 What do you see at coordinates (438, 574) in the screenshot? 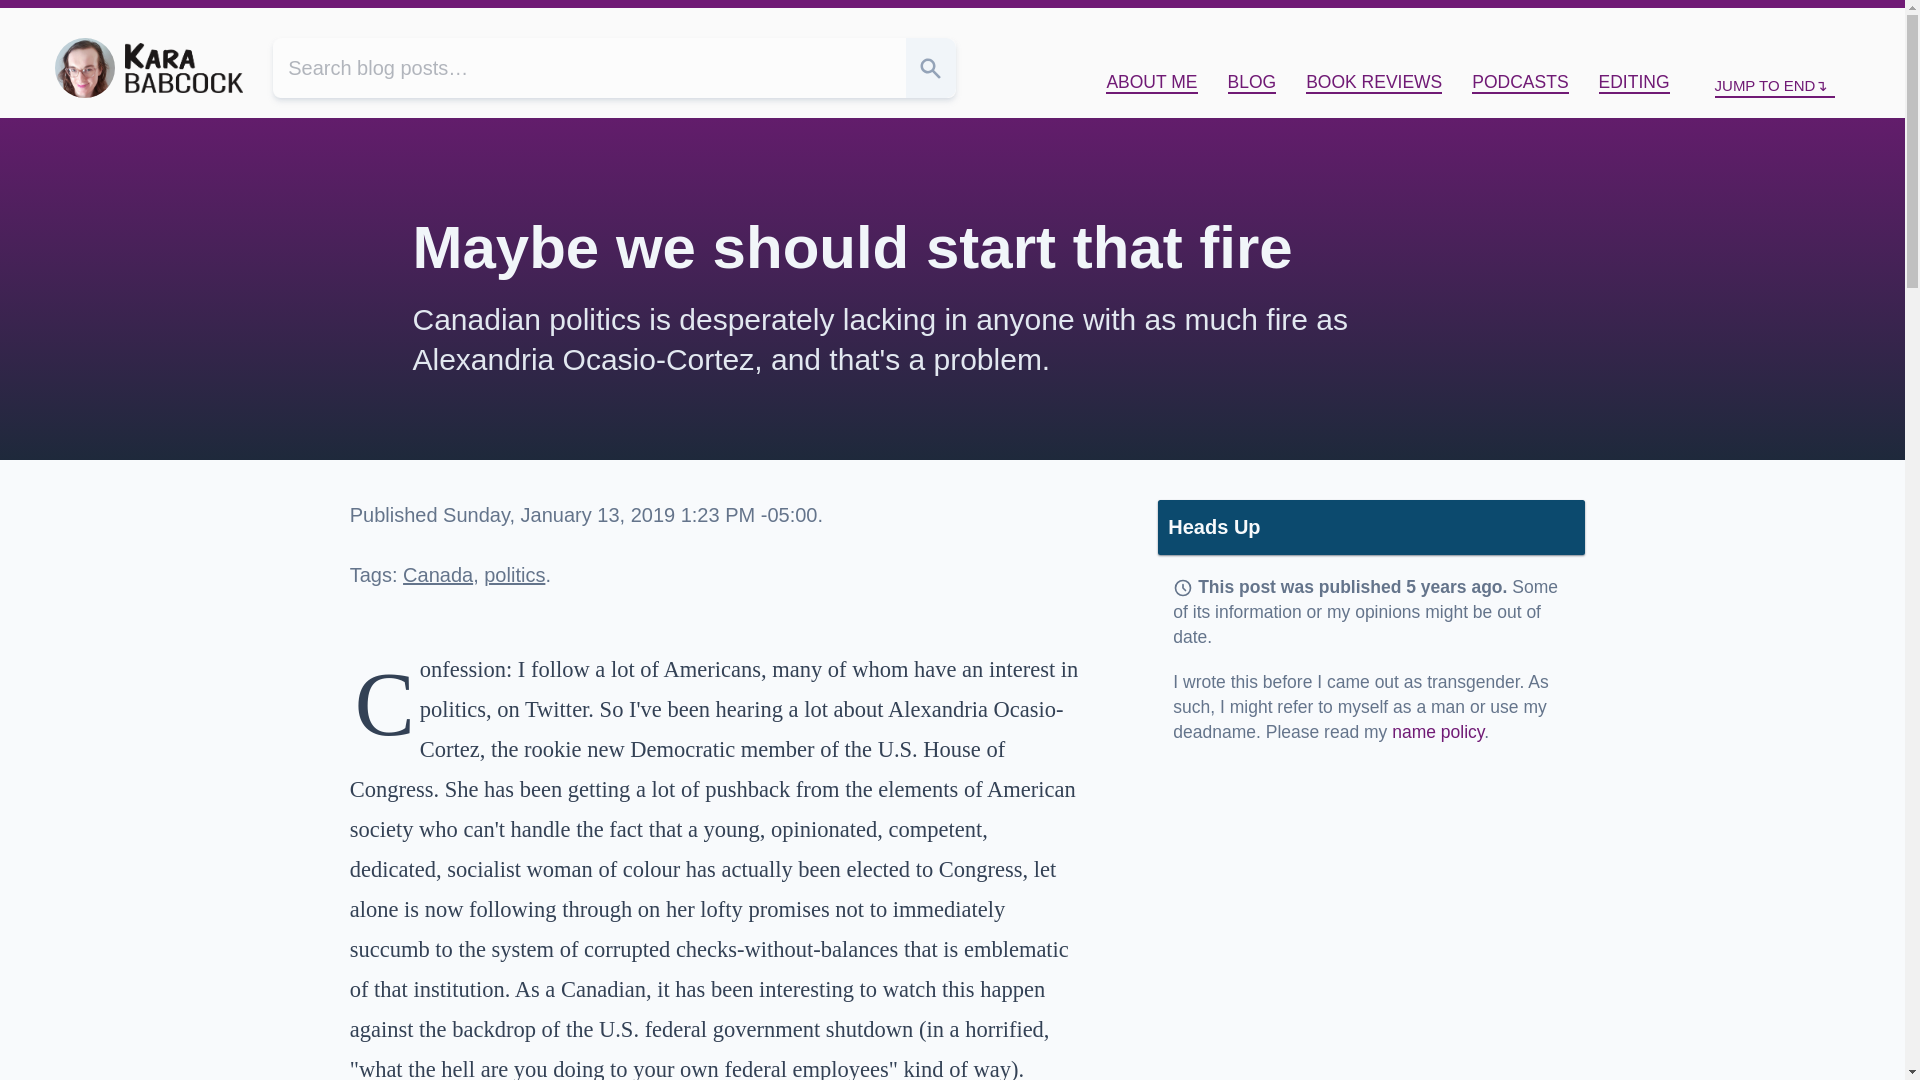
I see `Canada` at bounding box center [438, 574].